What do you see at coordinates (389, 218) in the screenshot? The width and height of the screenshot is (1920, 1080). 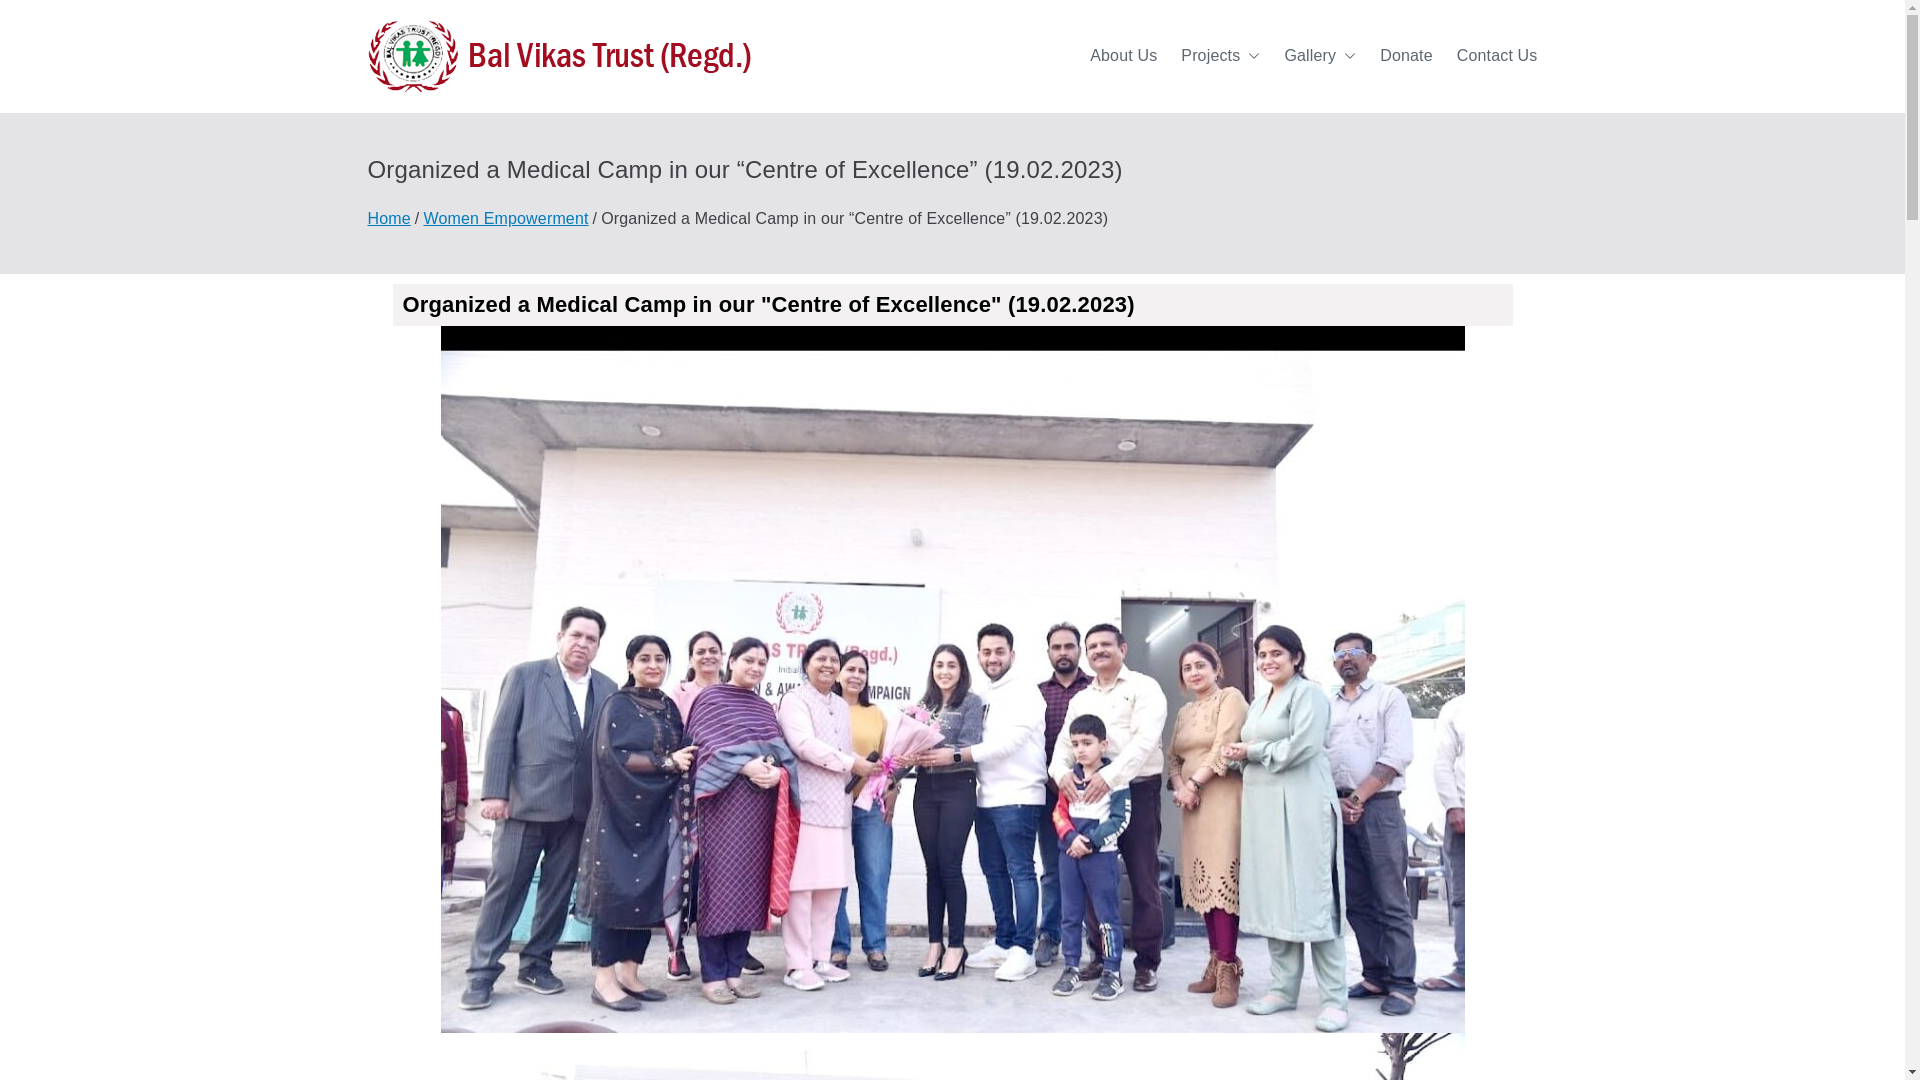 I see `Home` at bounding box center [389, 218].